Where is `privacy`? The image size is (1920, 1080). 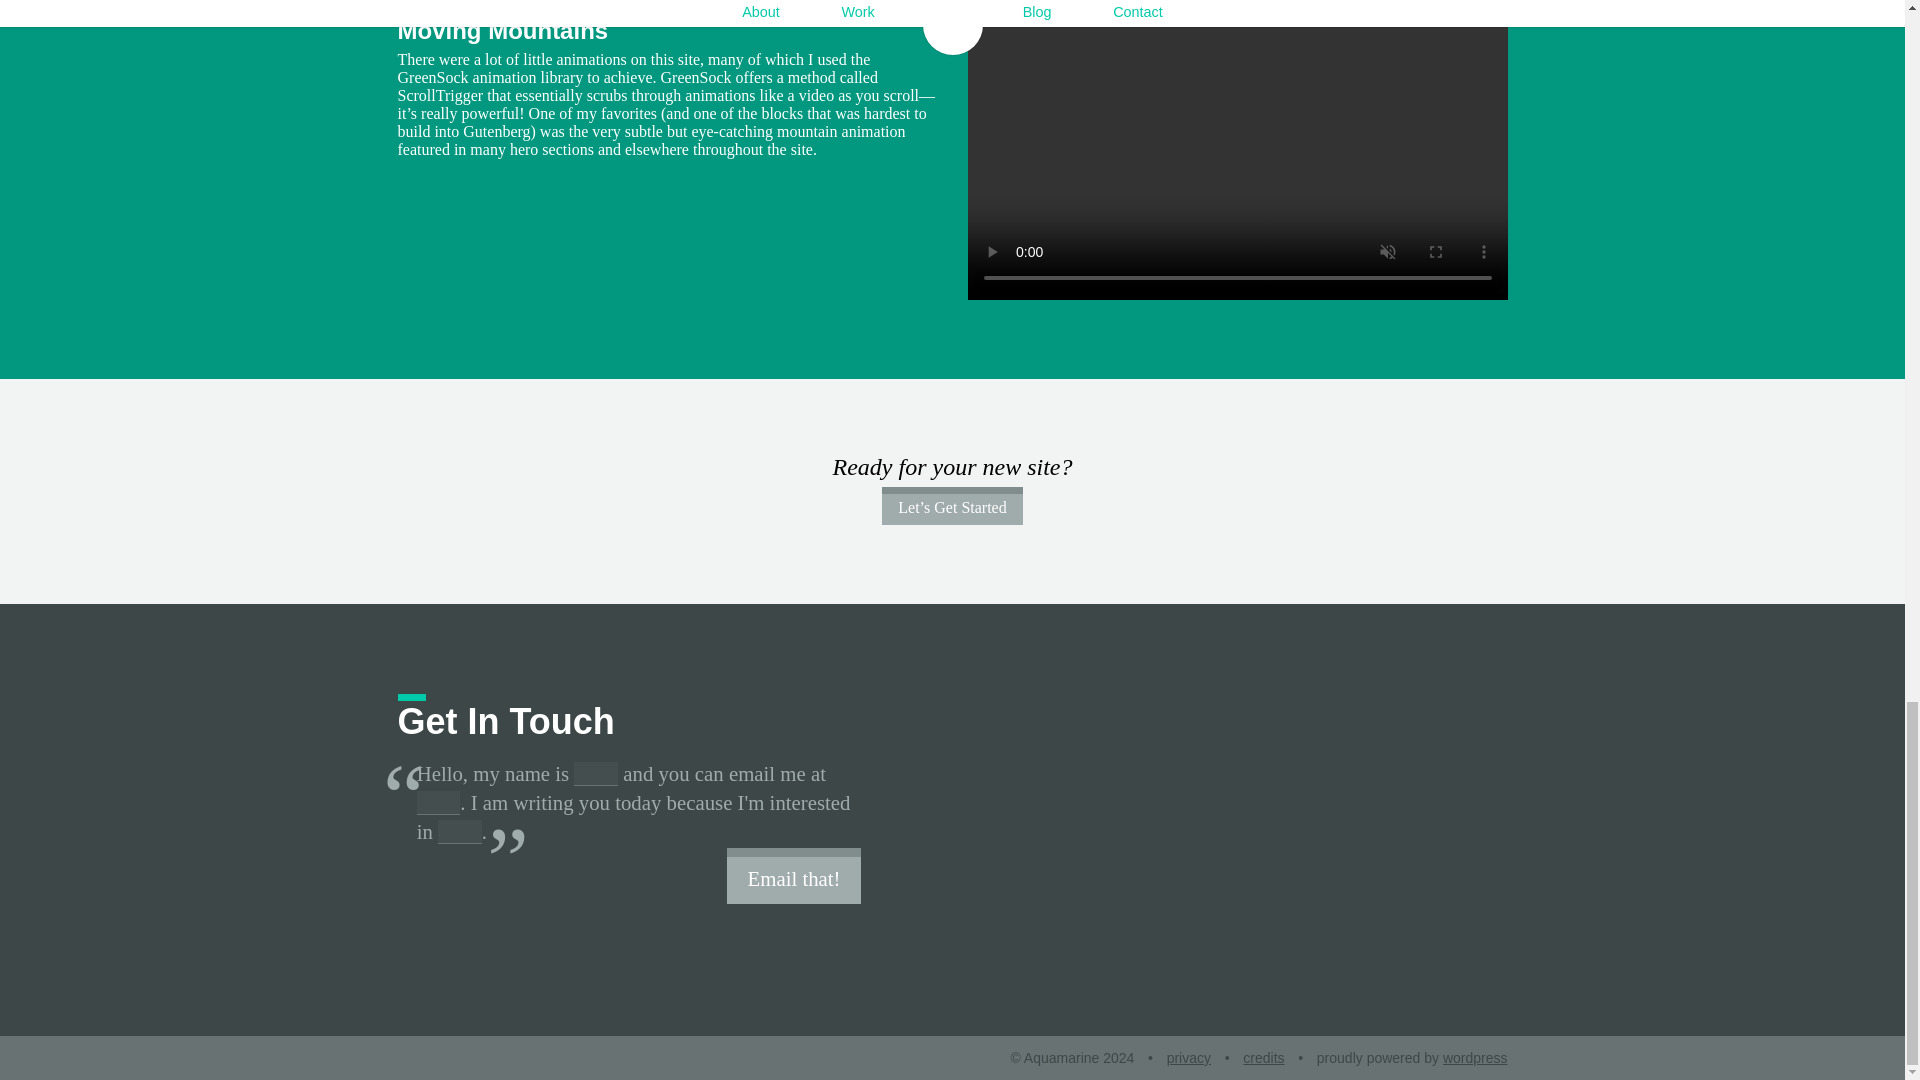
privacy is located at coordinates (1189, 1057).